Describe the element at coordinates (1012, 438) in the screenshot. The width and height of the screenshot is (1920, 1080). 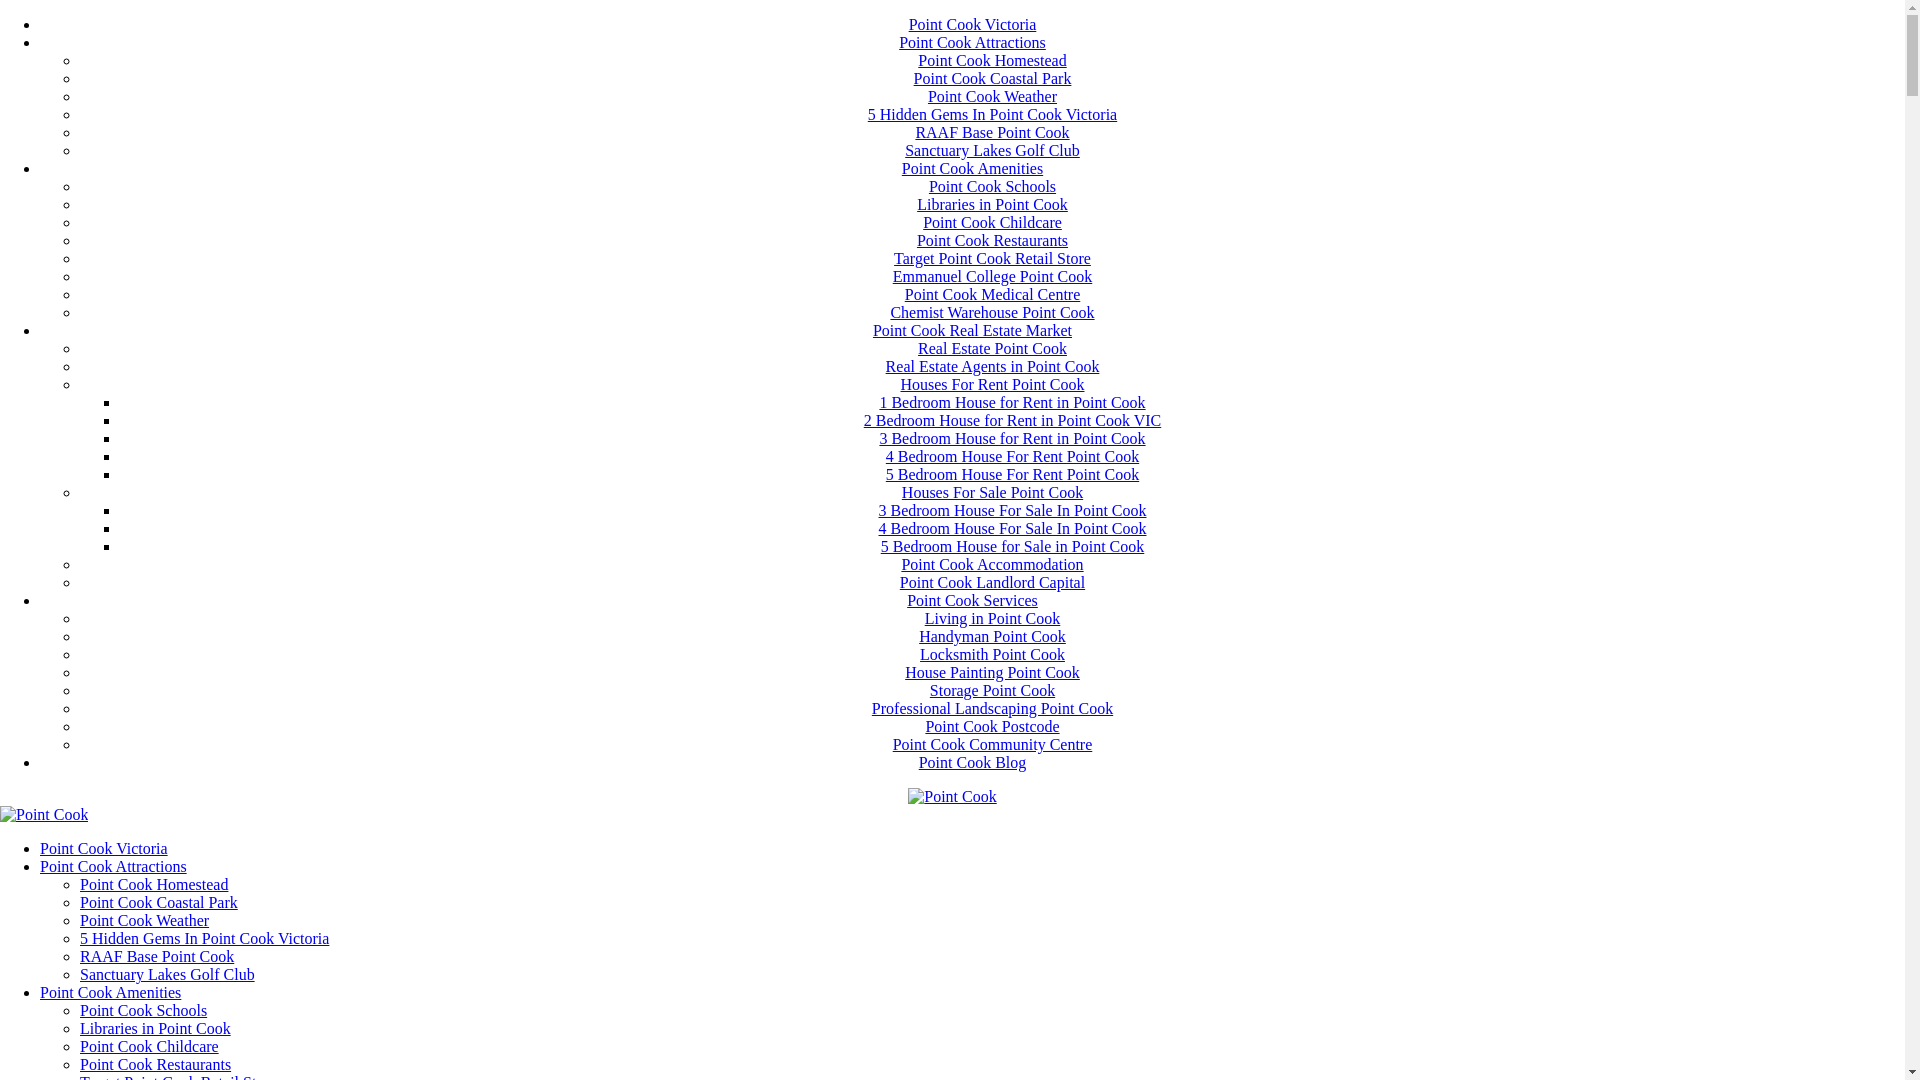
I see `3 Bedroom House for Rent in Point Cook` at that location.